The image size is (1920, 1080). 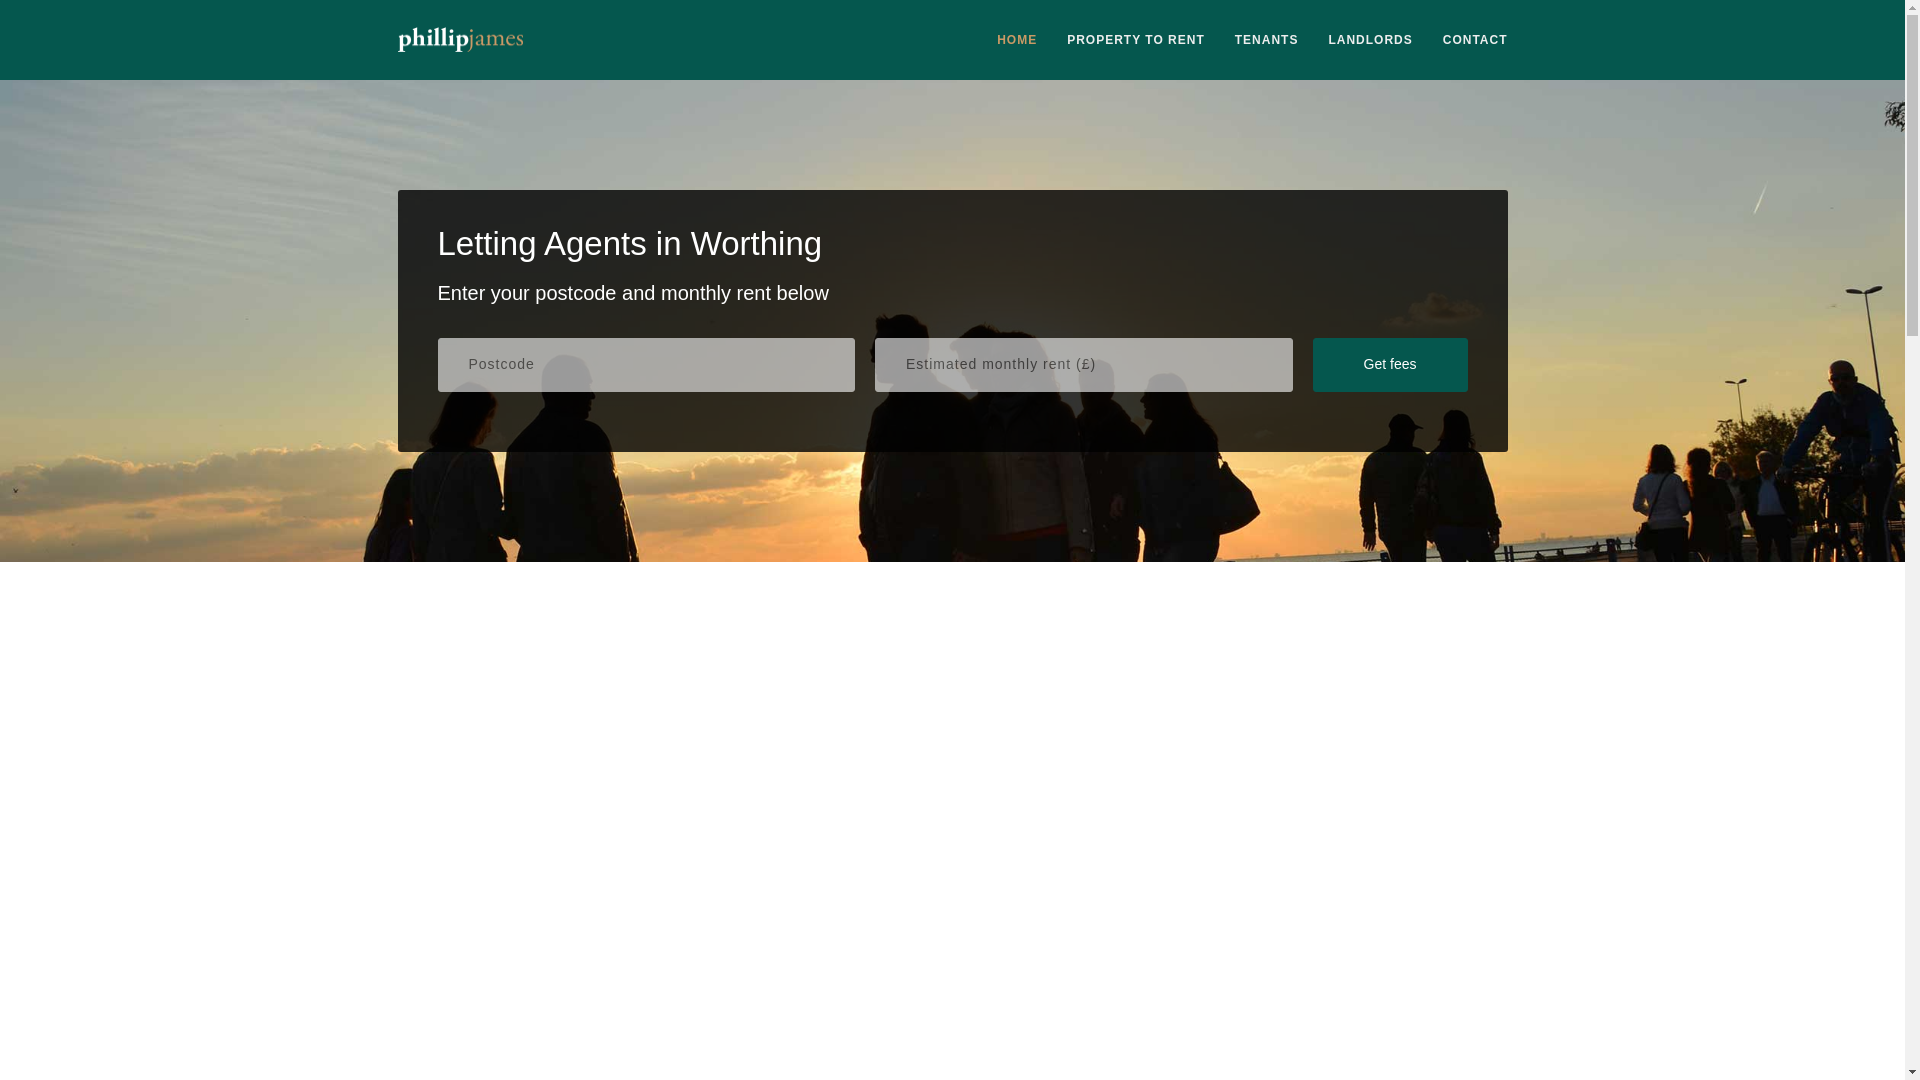 What do you see at coordinates (1370, 40) in the screenshot?
I see `LANDLORDS` at bounding box center [1370, 40].